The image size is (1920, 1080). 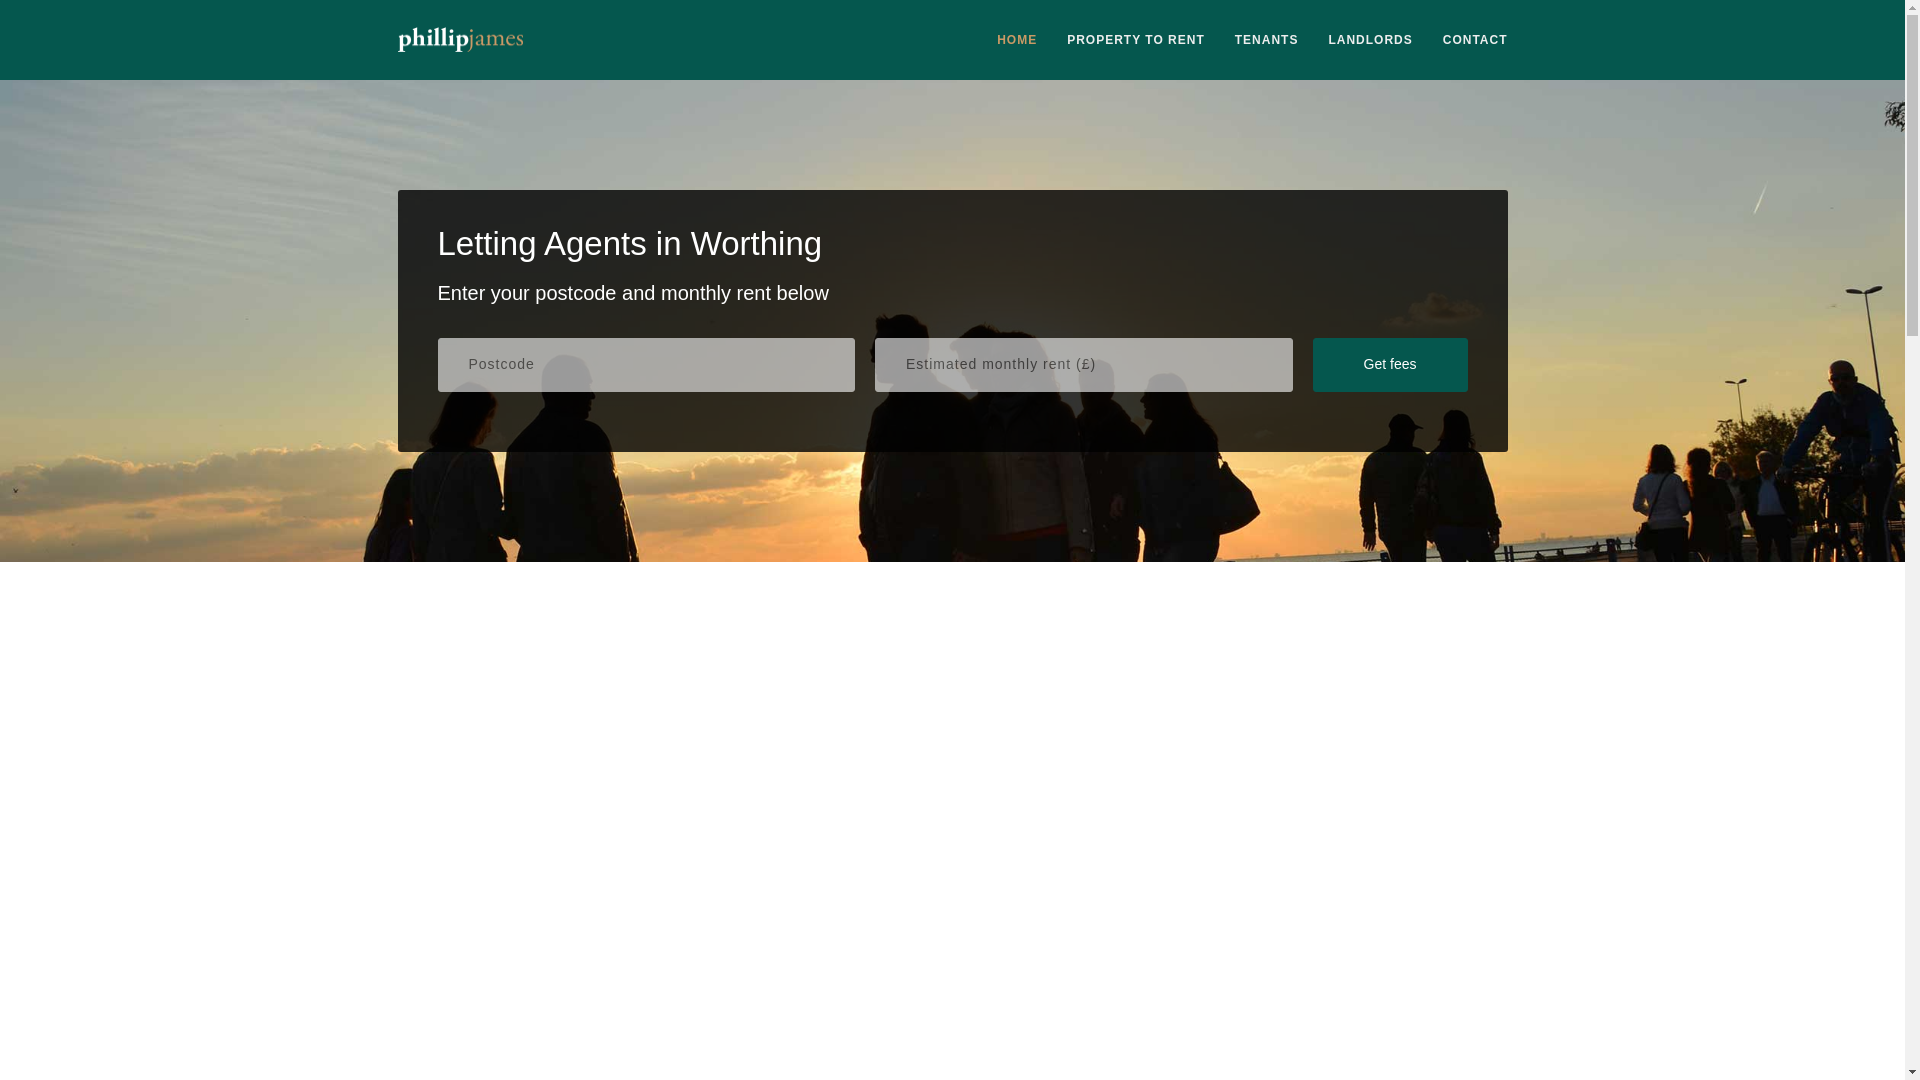 What do you see at coordinates (1370, 40) in the screenshot?
I see `LANDLORDS` at bounding box center [1370, 40].